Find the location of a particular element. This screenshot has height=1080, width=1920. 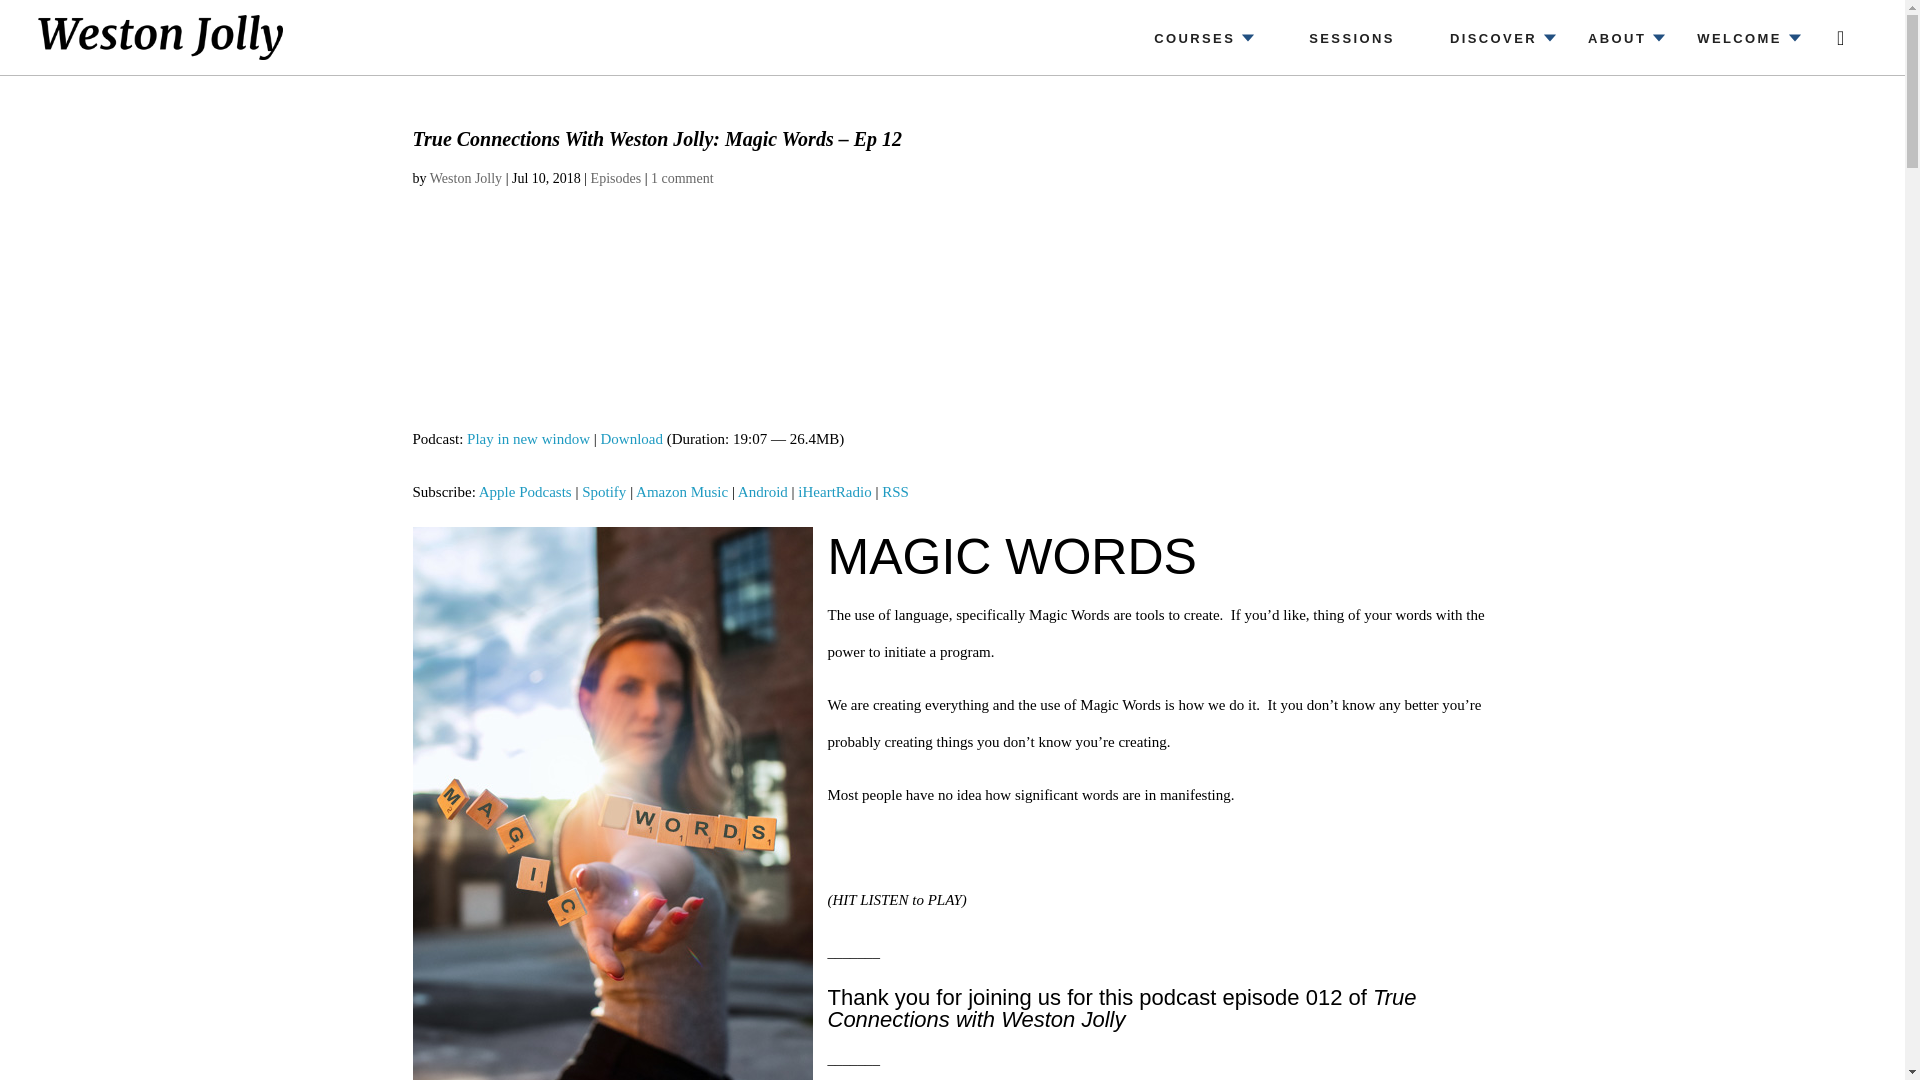

Play in new window is located at coordinates (528, 438).